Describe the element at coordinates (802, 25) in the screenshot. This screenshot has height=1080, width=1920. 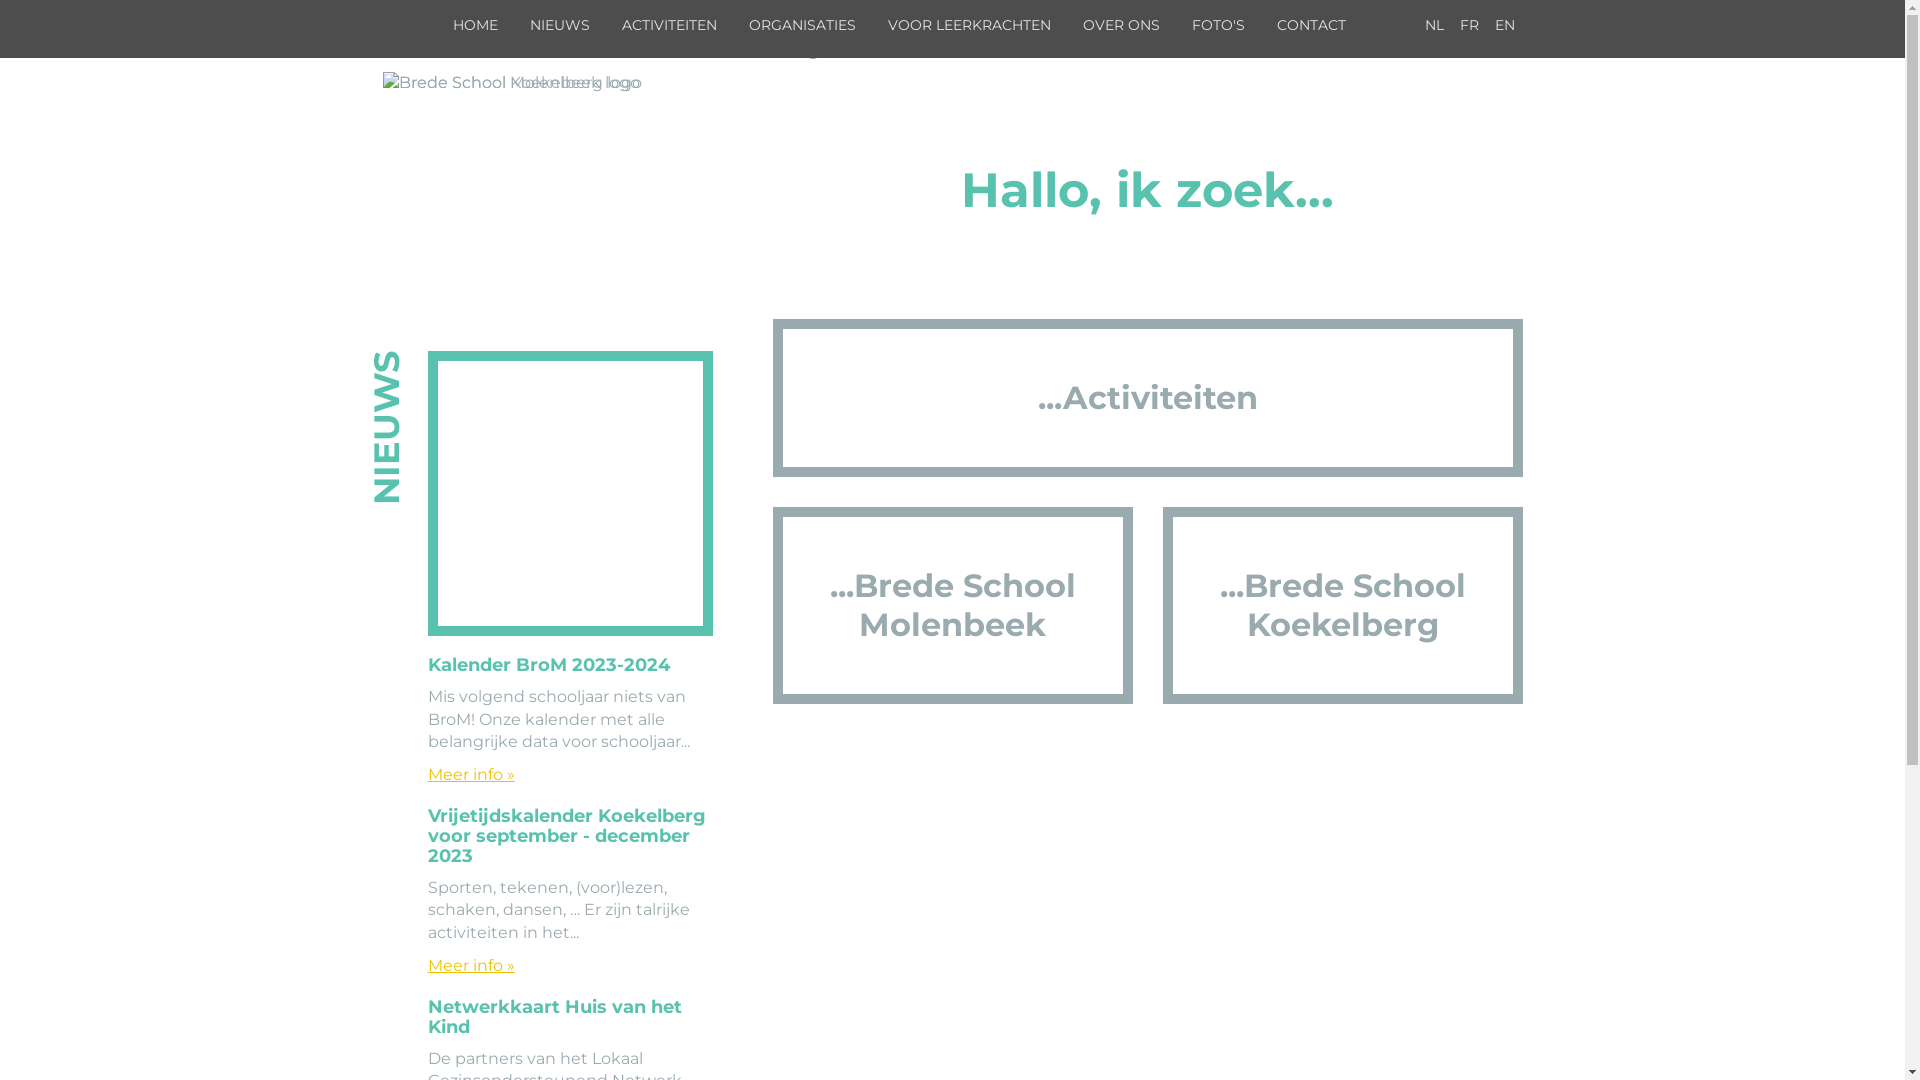
I see `ORGANISATIES` at that location.